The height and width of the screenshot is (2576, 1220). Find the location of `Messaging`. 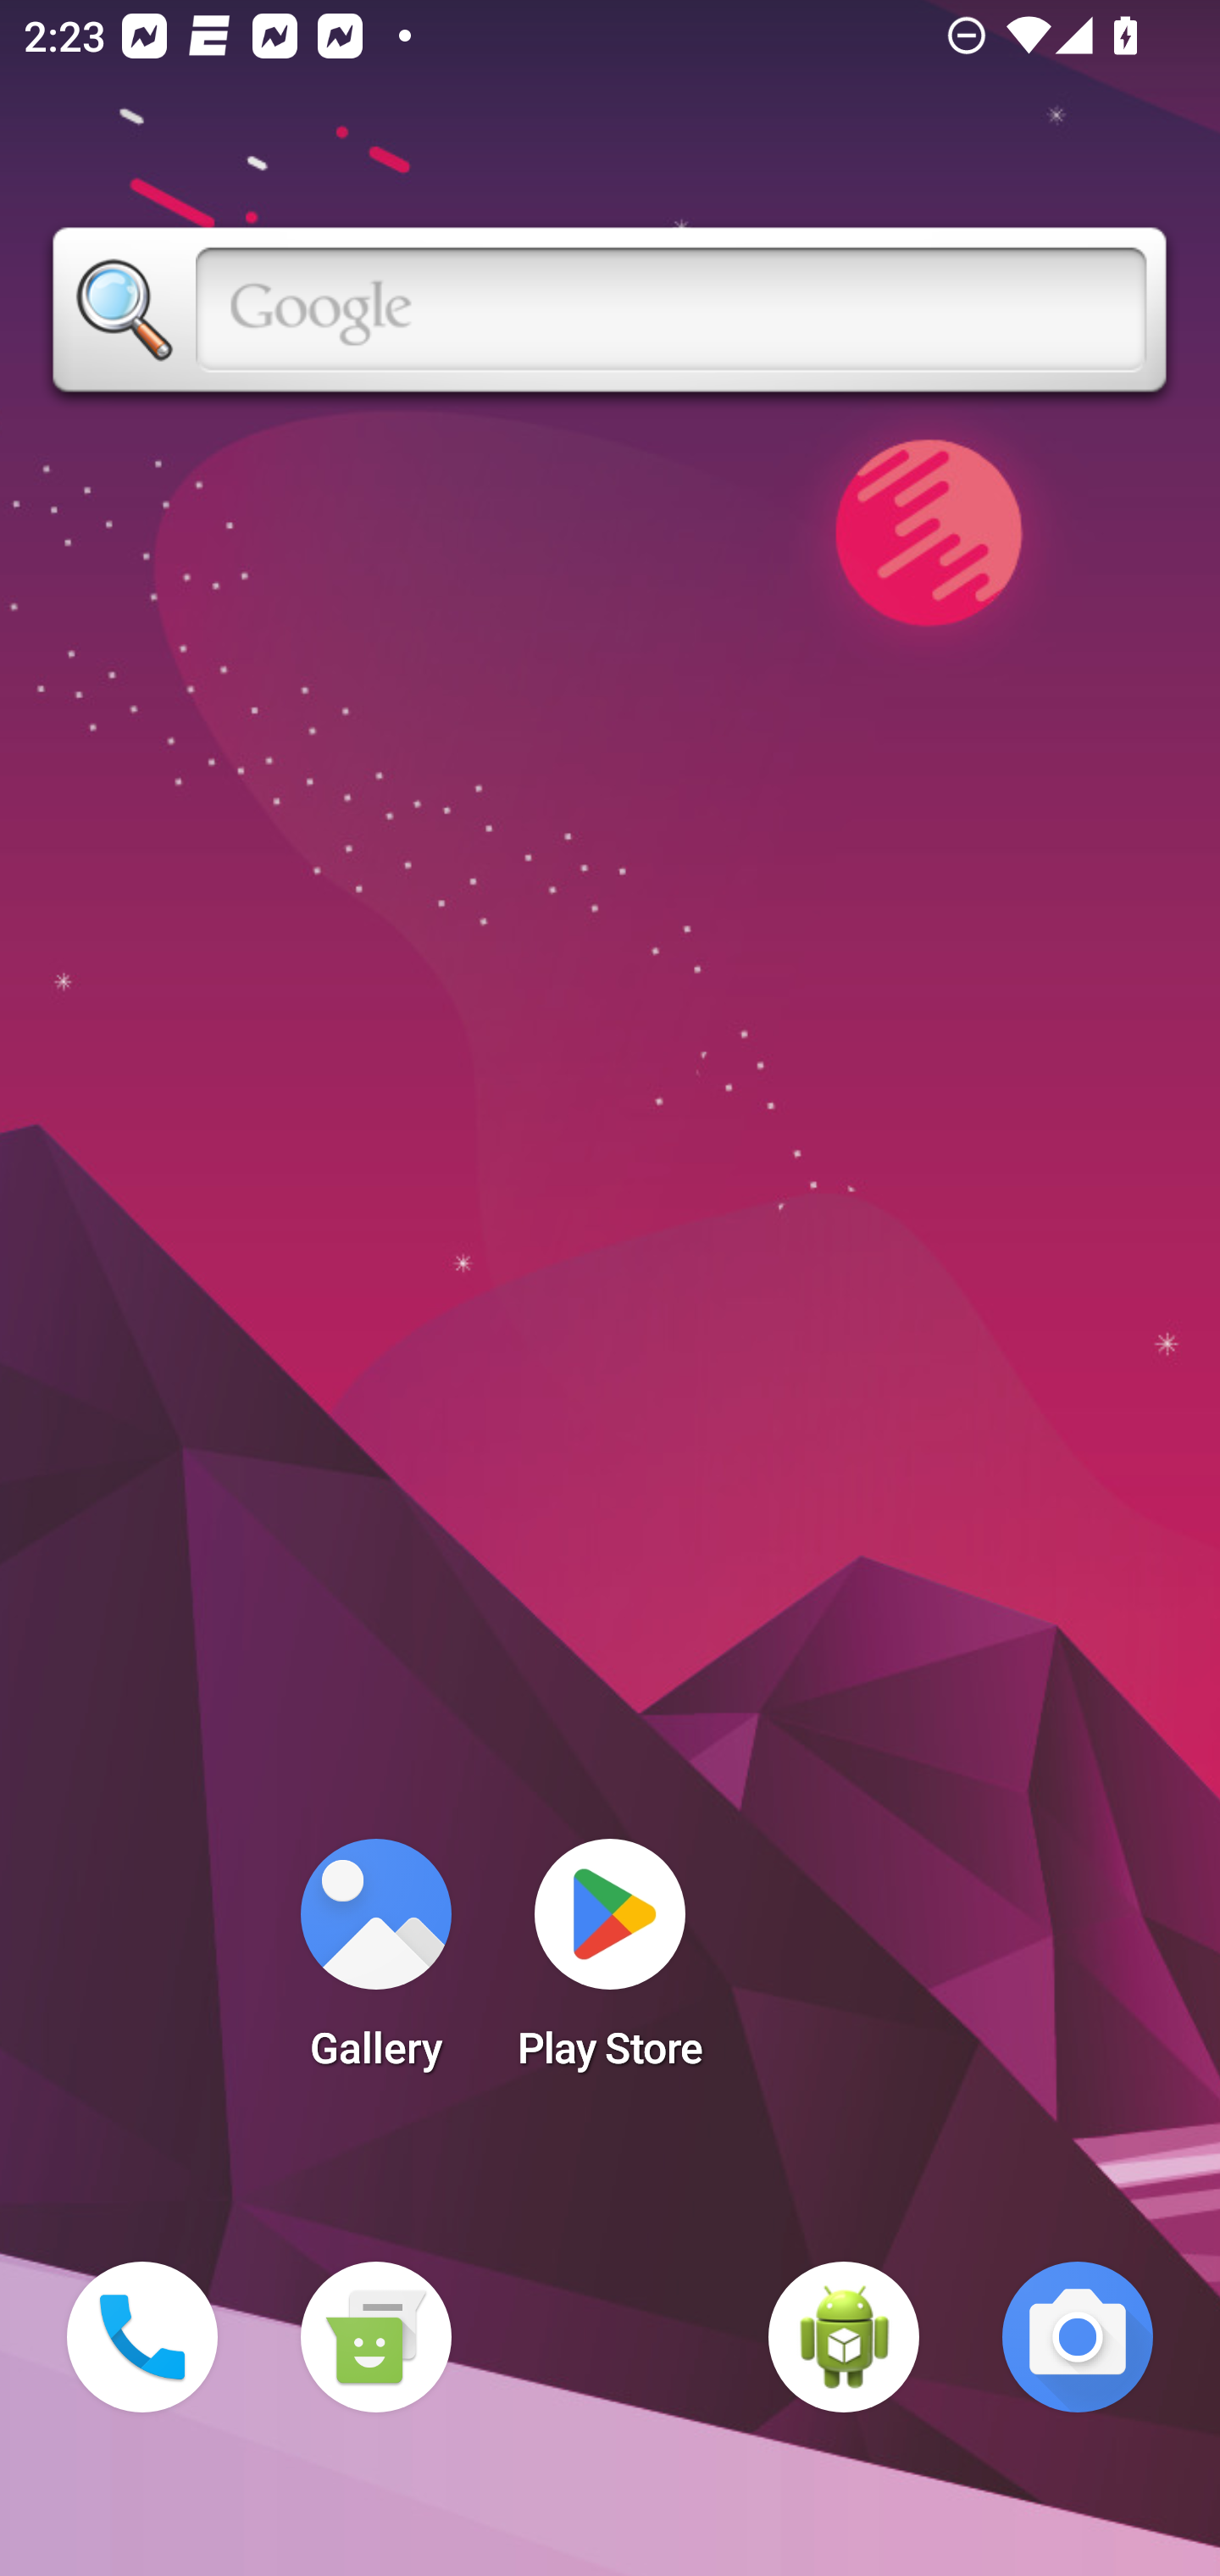

Messaging is located at coordinates (375, 2337).